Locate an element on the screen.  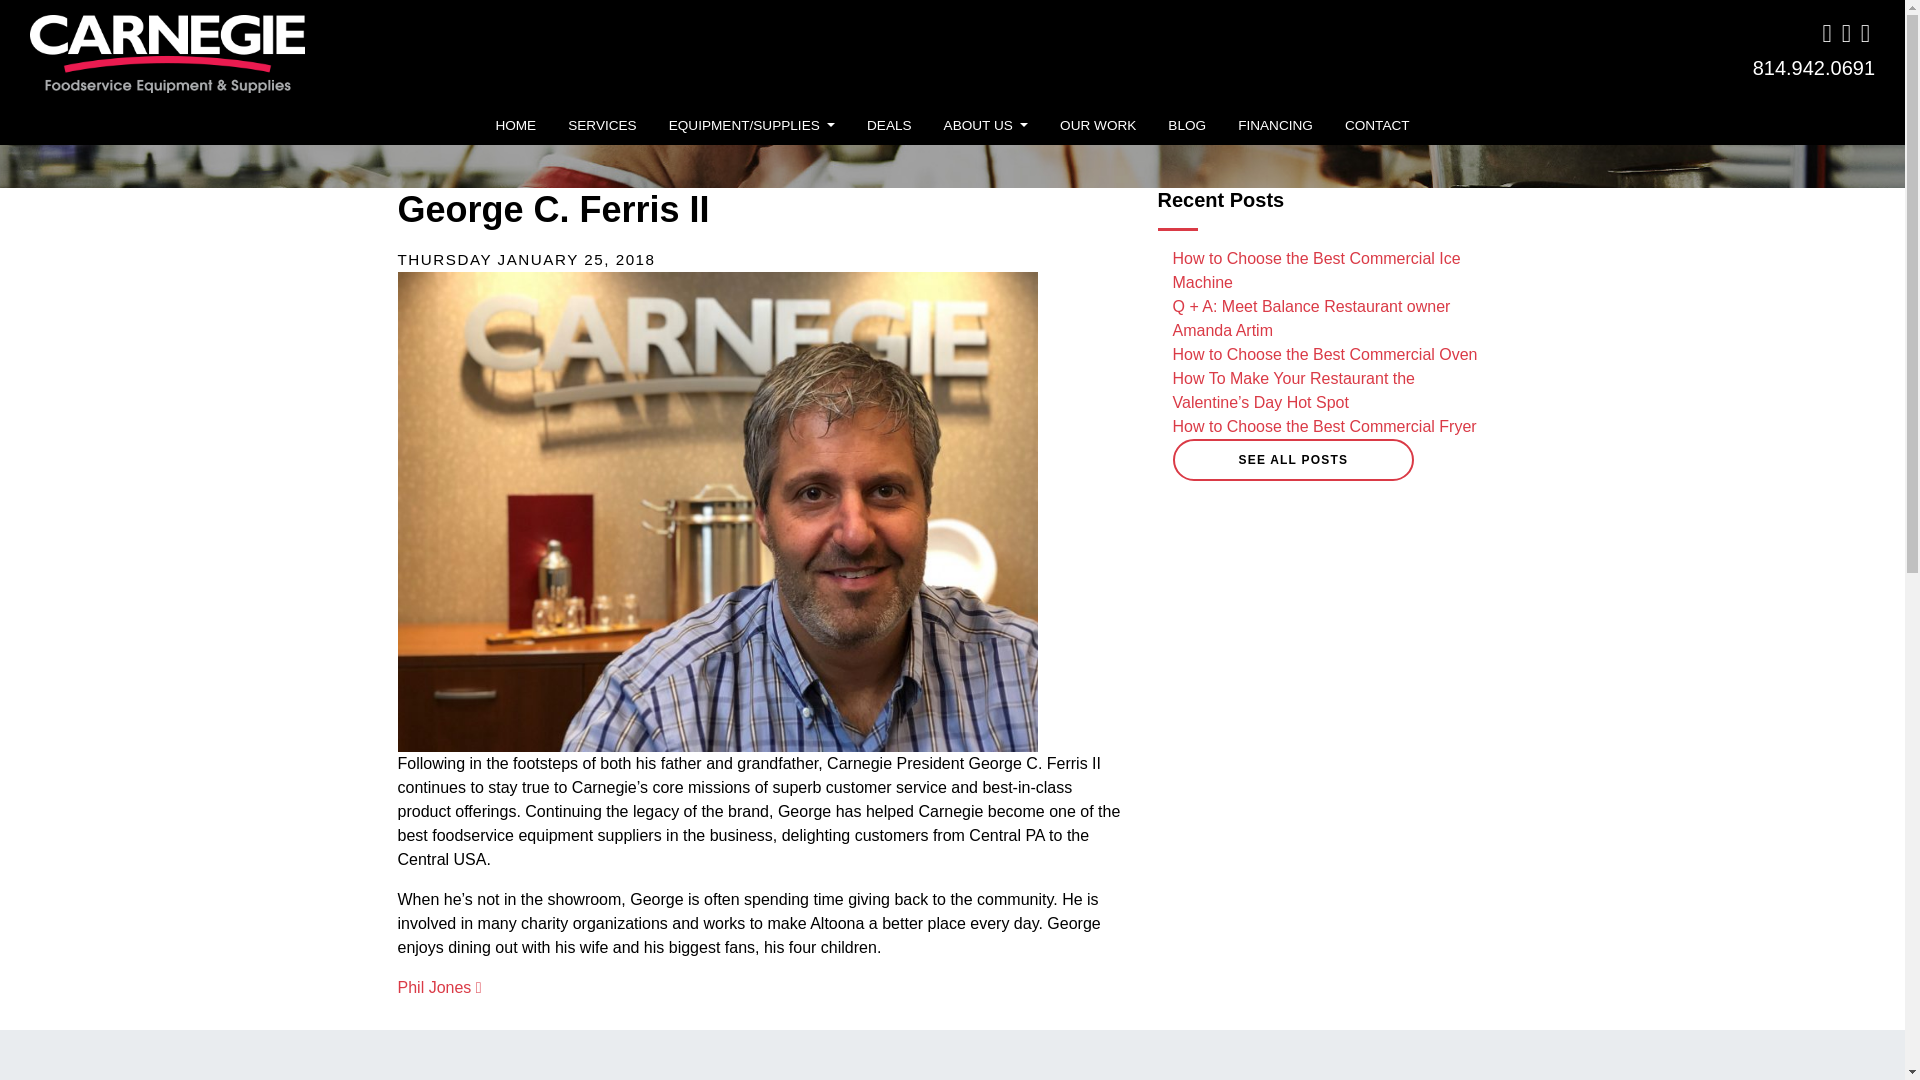
SEE ALL POSTS is located at coordinates (1292, 459).